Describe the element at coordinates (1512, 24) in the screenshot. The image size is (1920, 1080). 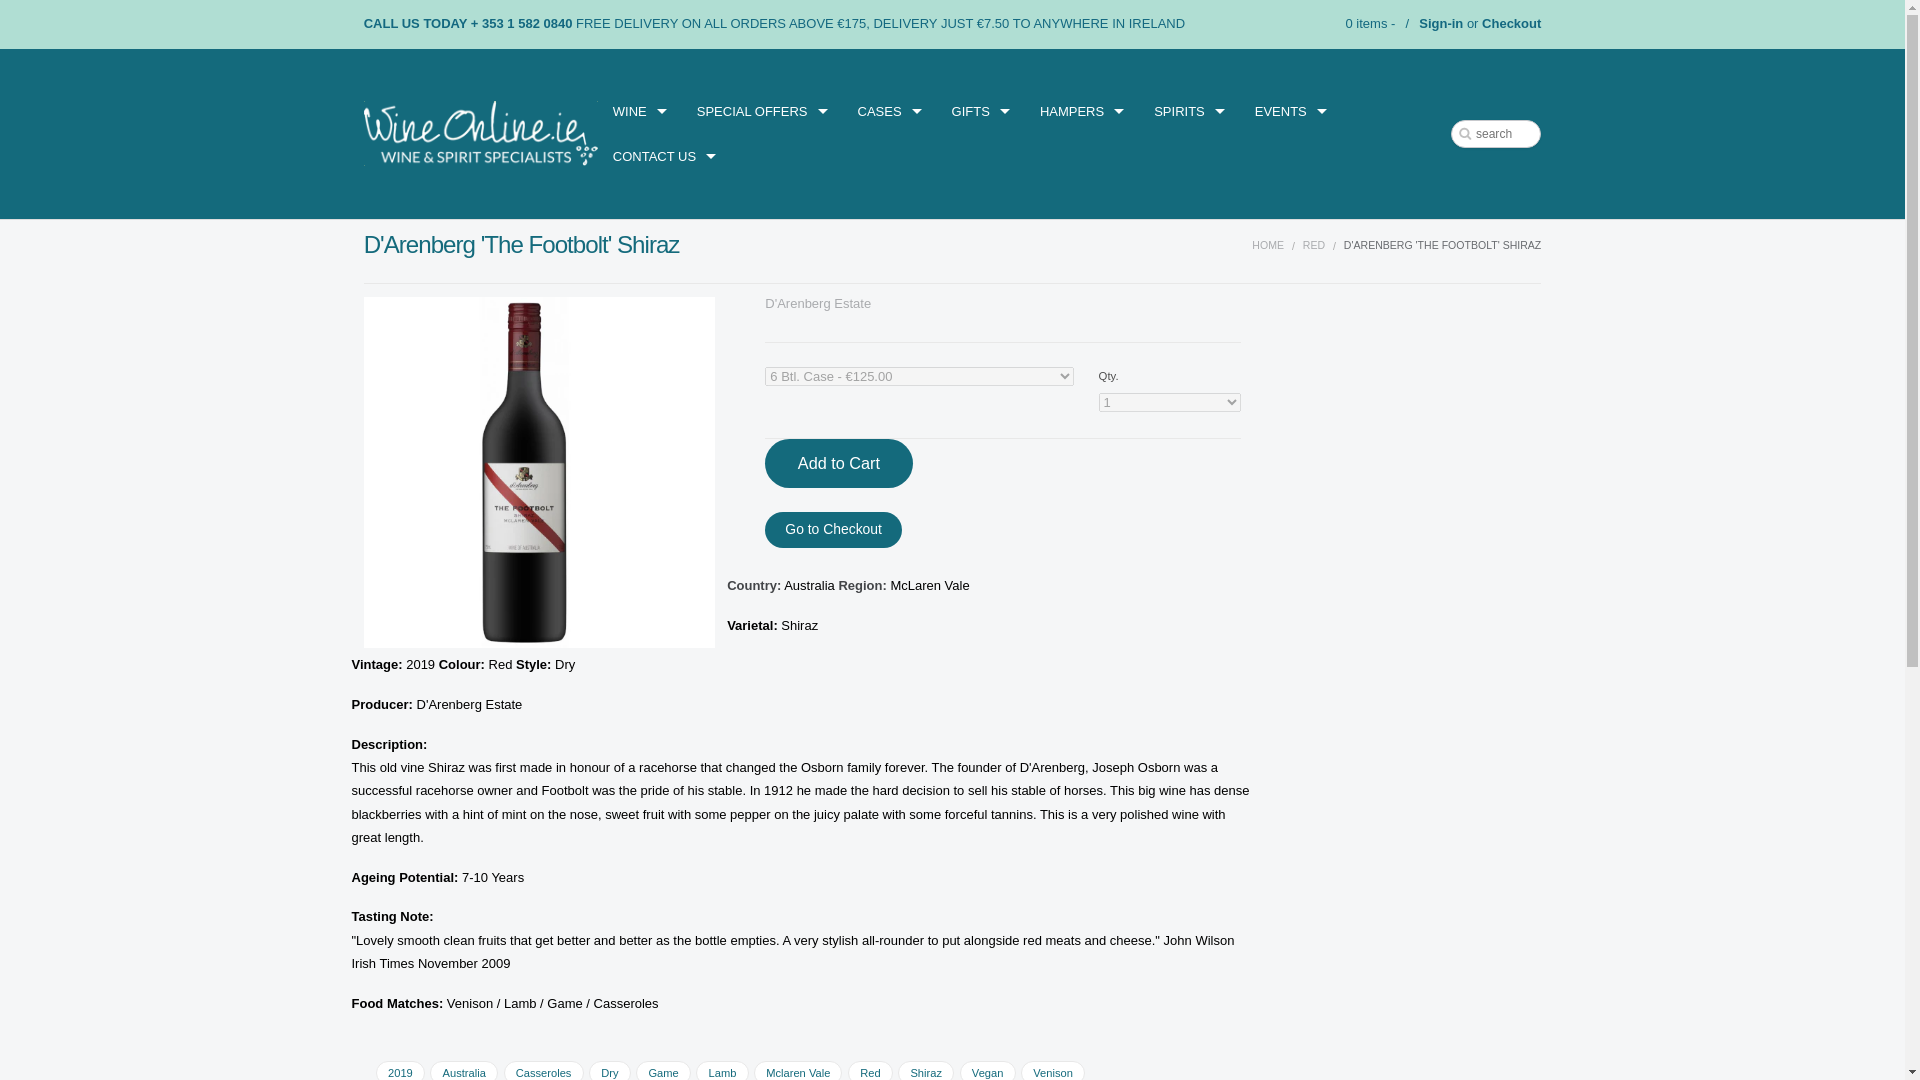
I see `Checkout` at that location.